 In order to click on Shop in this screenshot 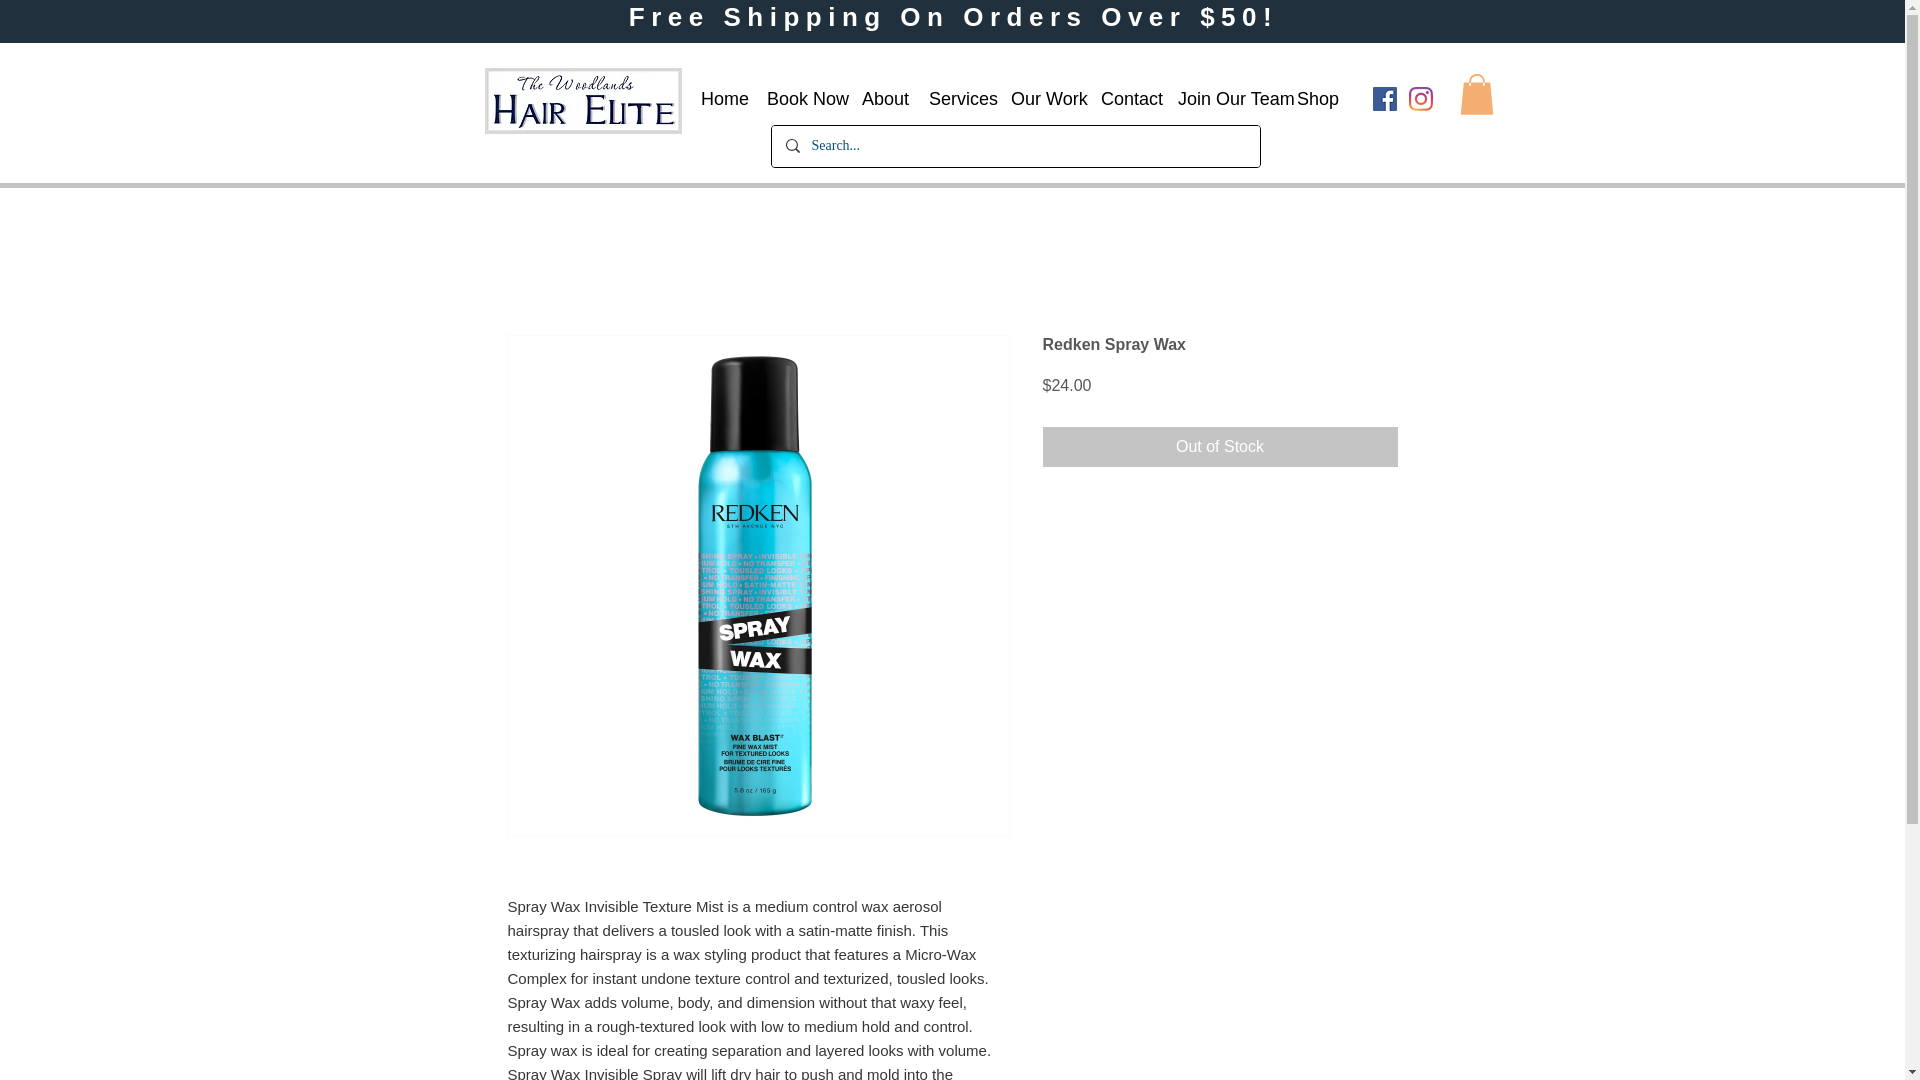, I will do `click(1314, 99)`.